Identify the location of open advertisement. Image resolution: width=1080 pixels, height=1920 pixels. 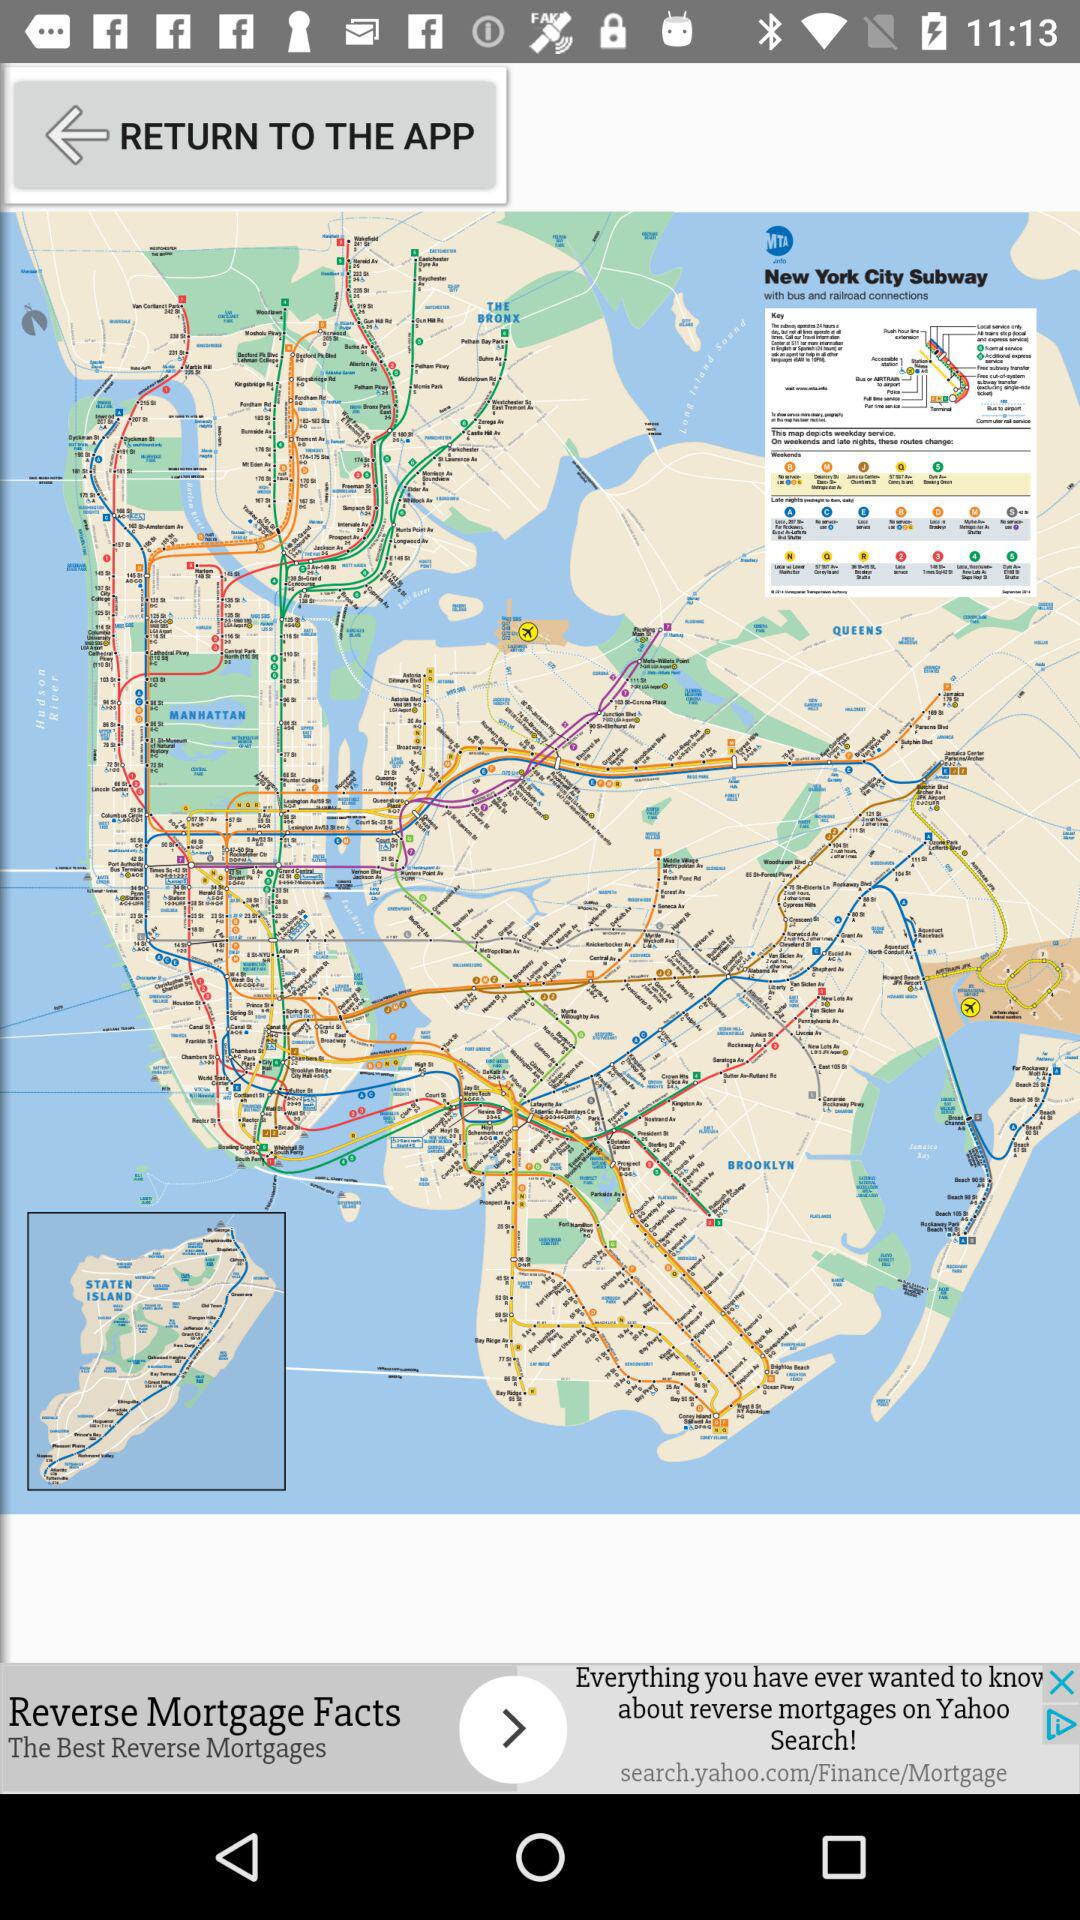
(540, 1728).